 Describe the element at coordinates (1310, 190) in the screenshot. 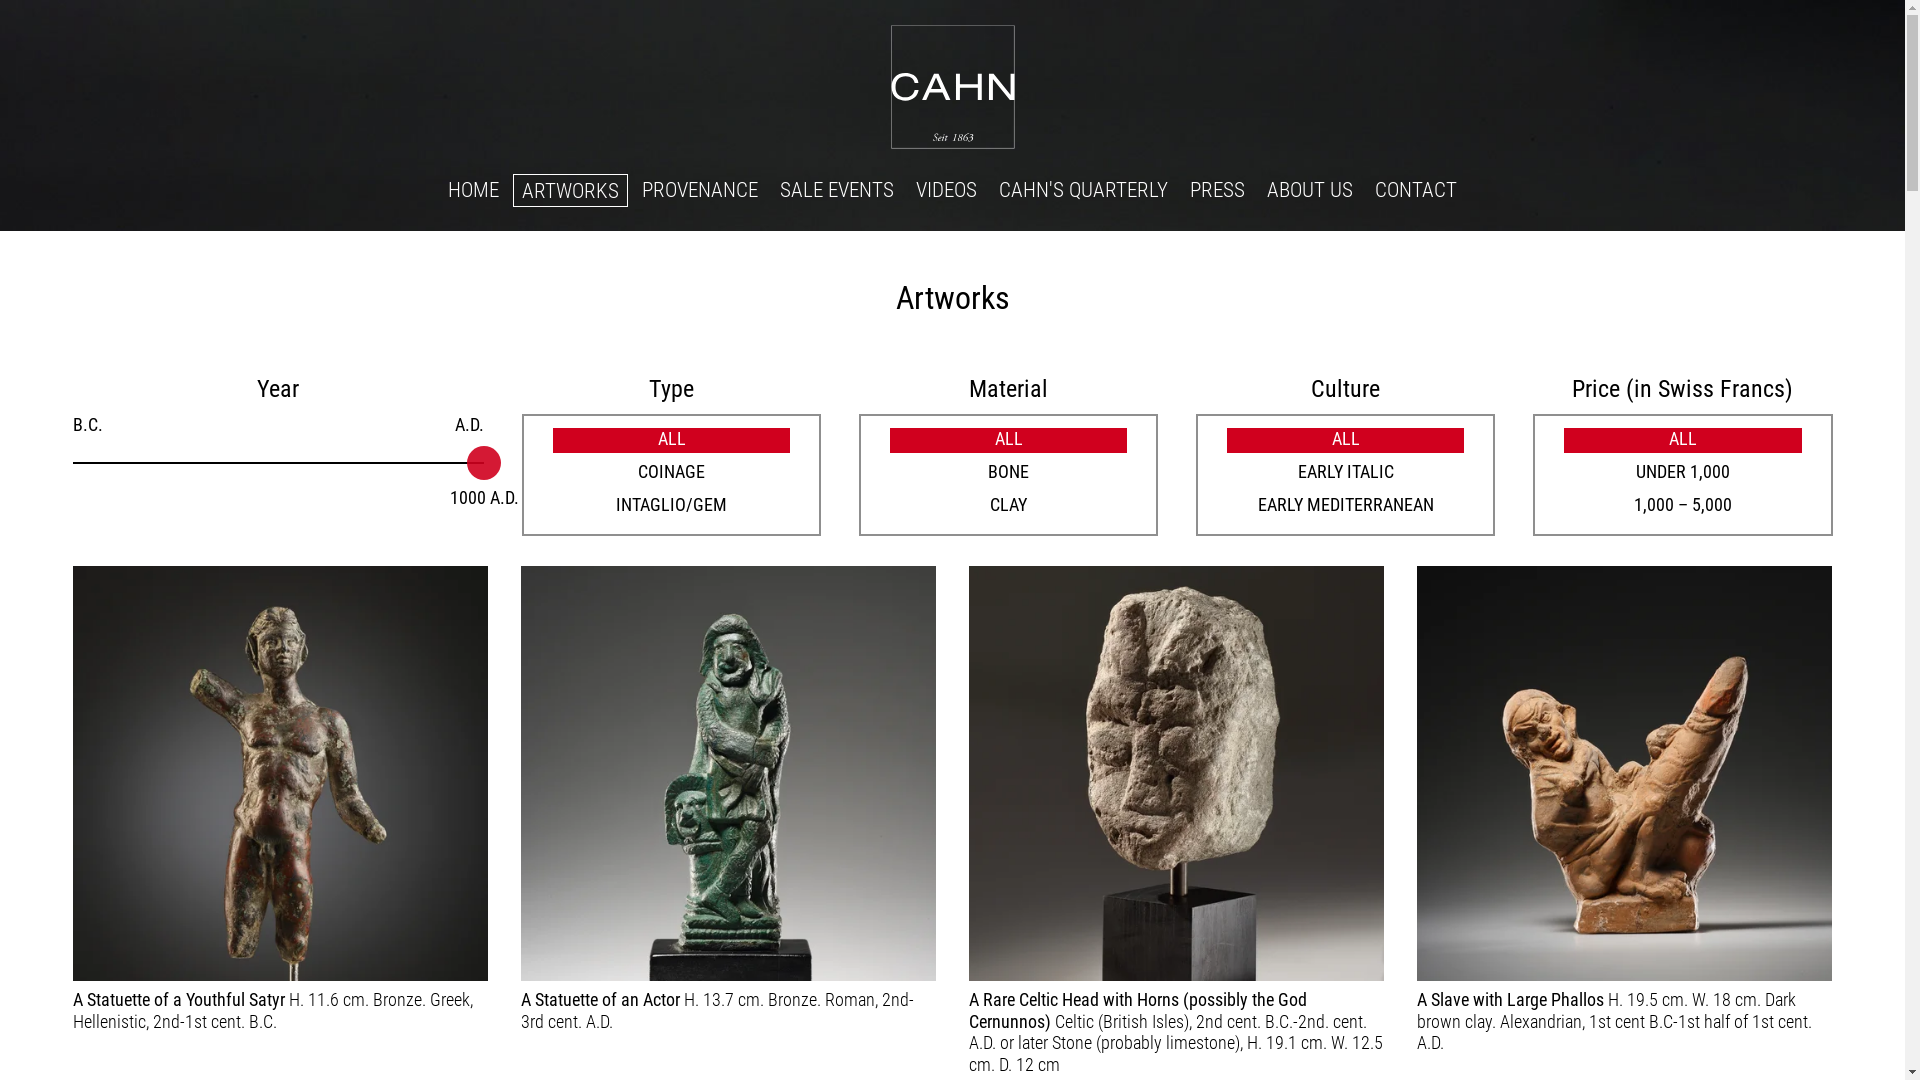

I see `ABOUT US` at that location.